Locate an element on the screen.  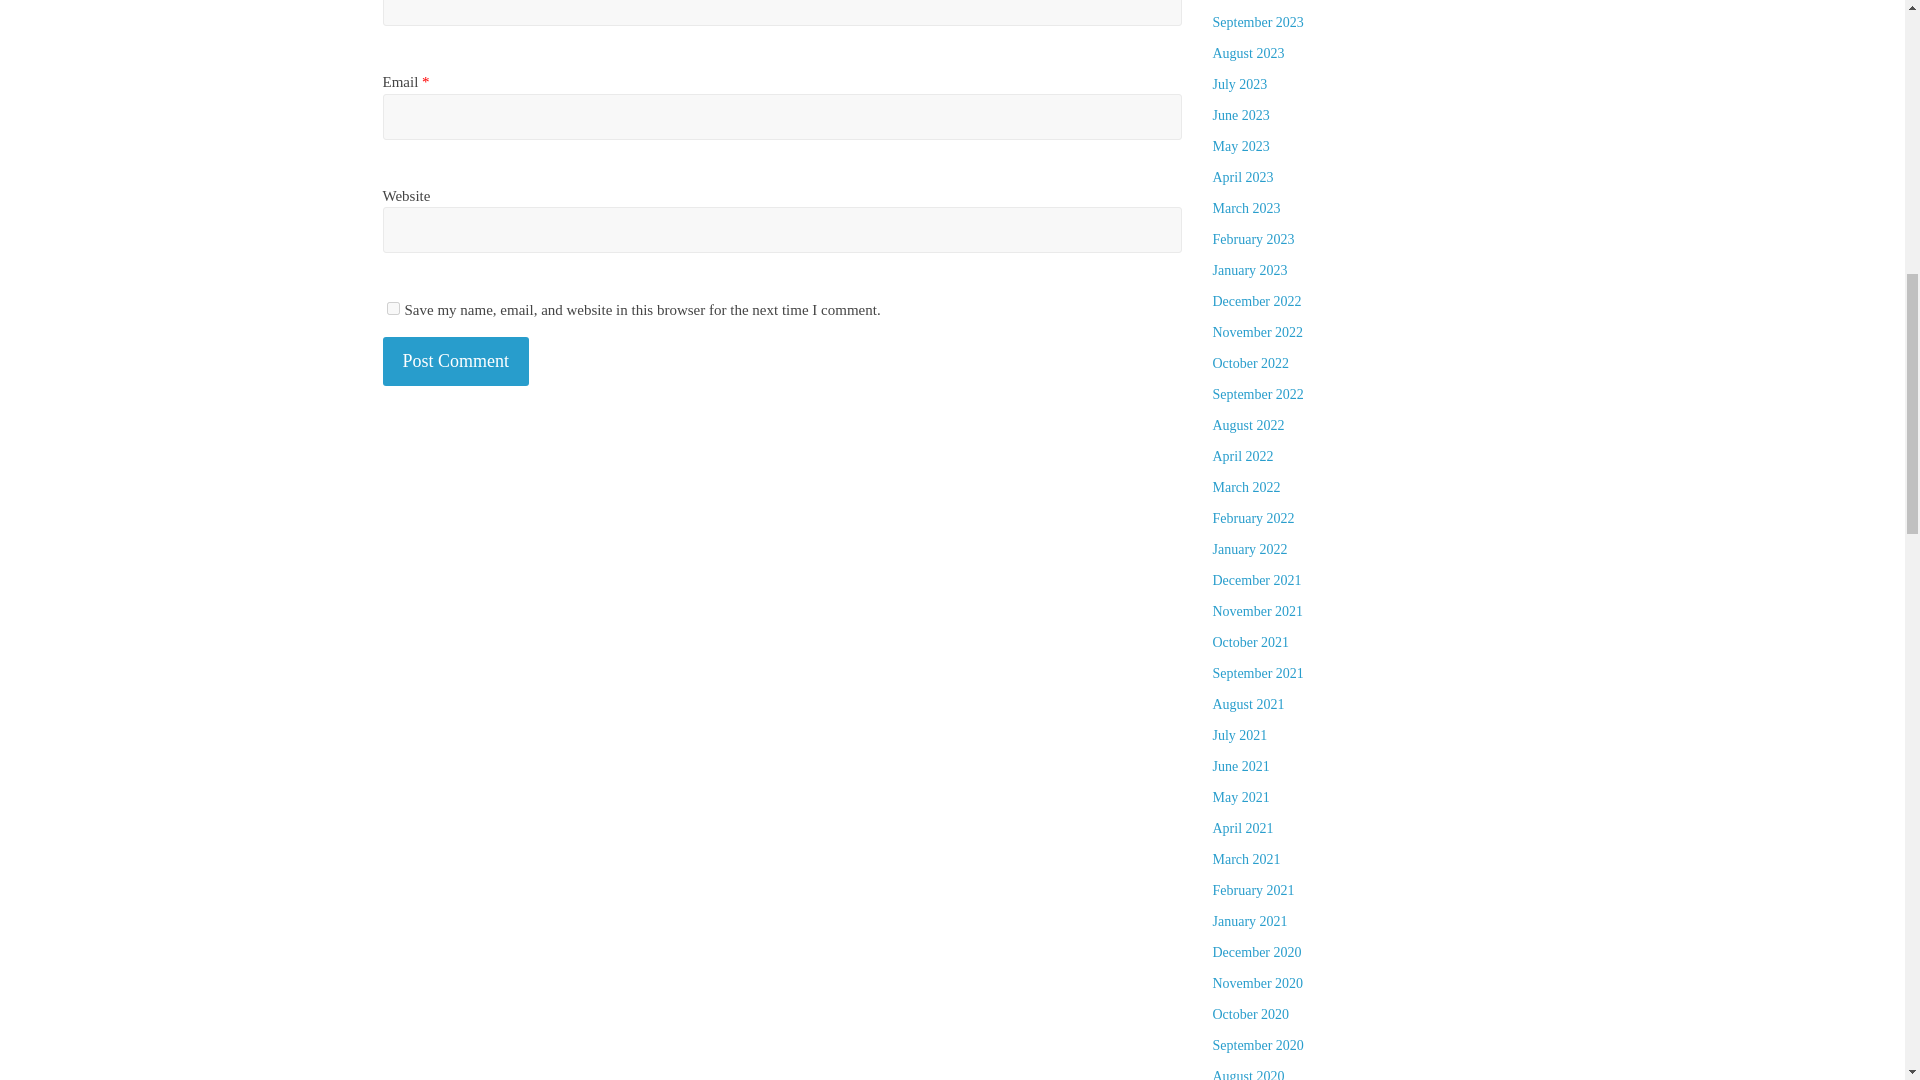
April 2023 is located at coordinates (1242, 176).